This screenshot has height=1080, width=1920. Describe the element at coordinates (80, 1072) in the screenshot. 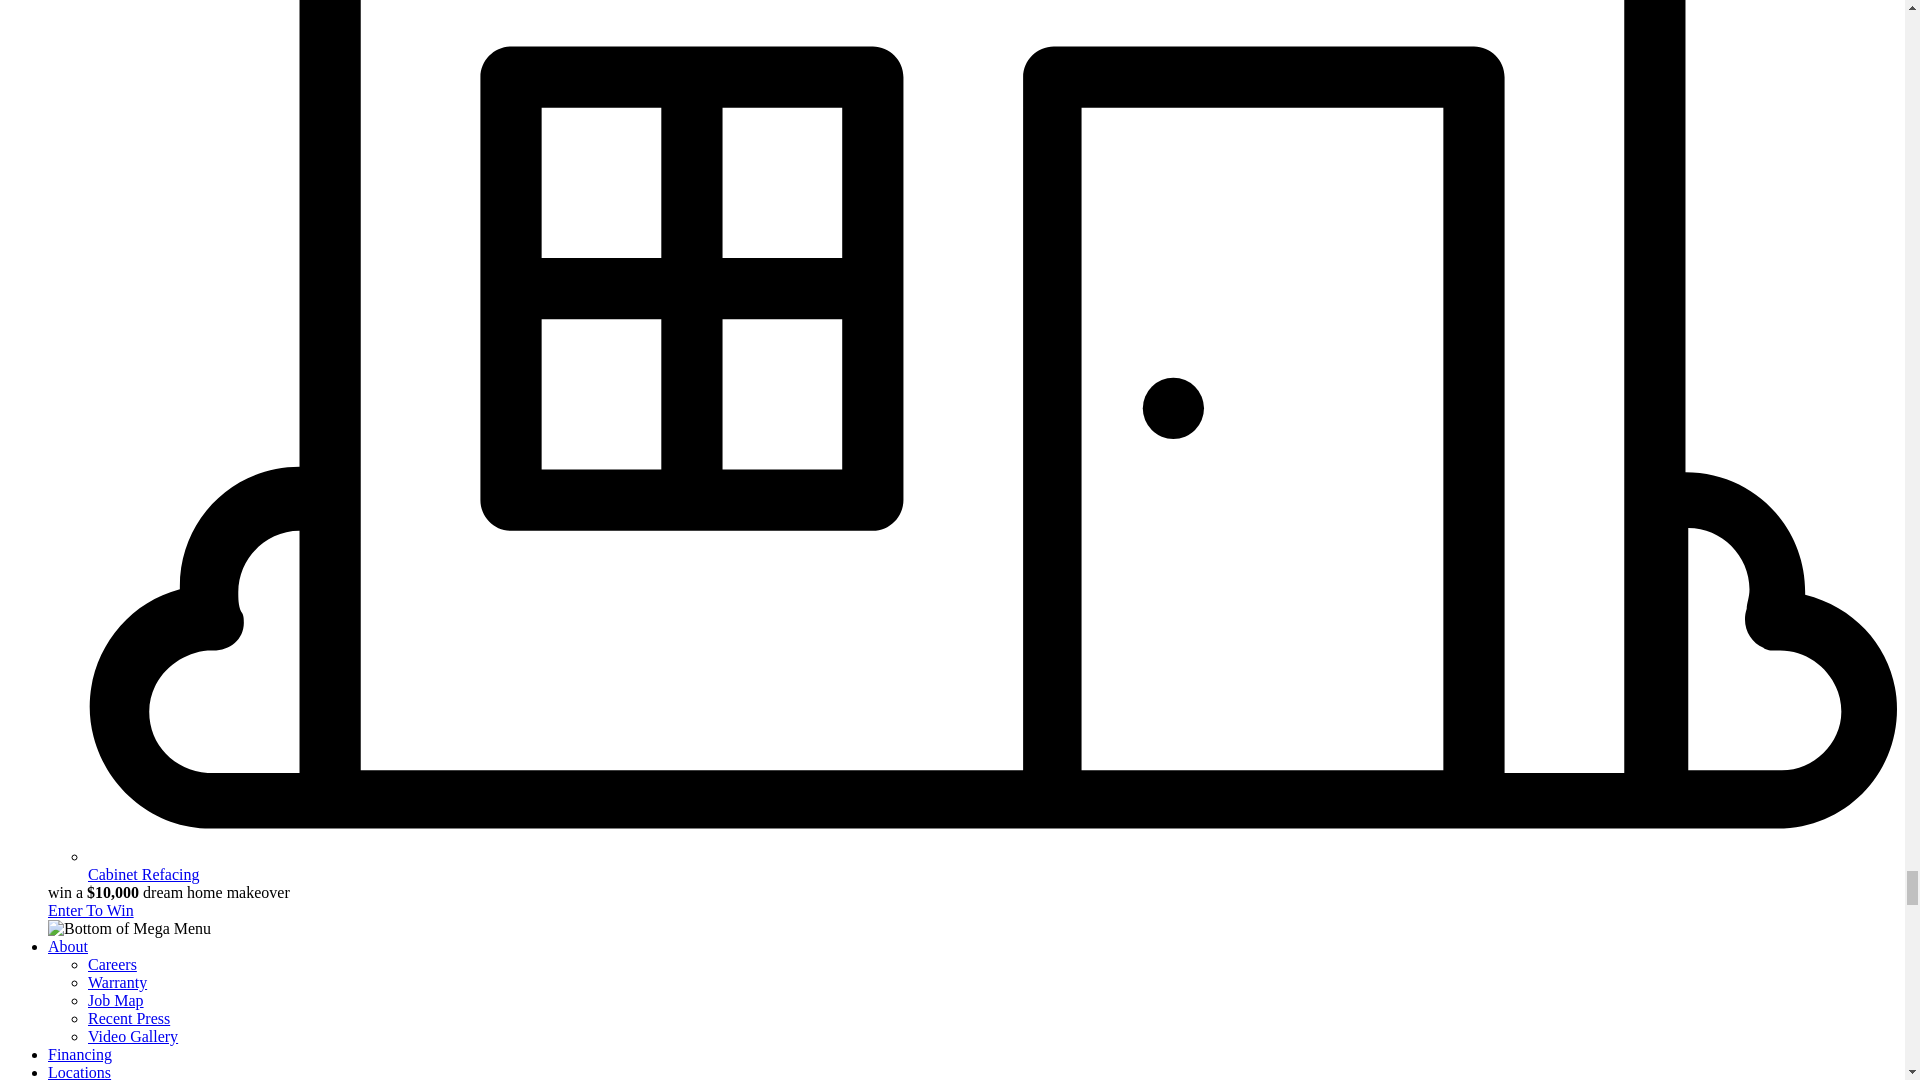

I see `Locations` at that location.